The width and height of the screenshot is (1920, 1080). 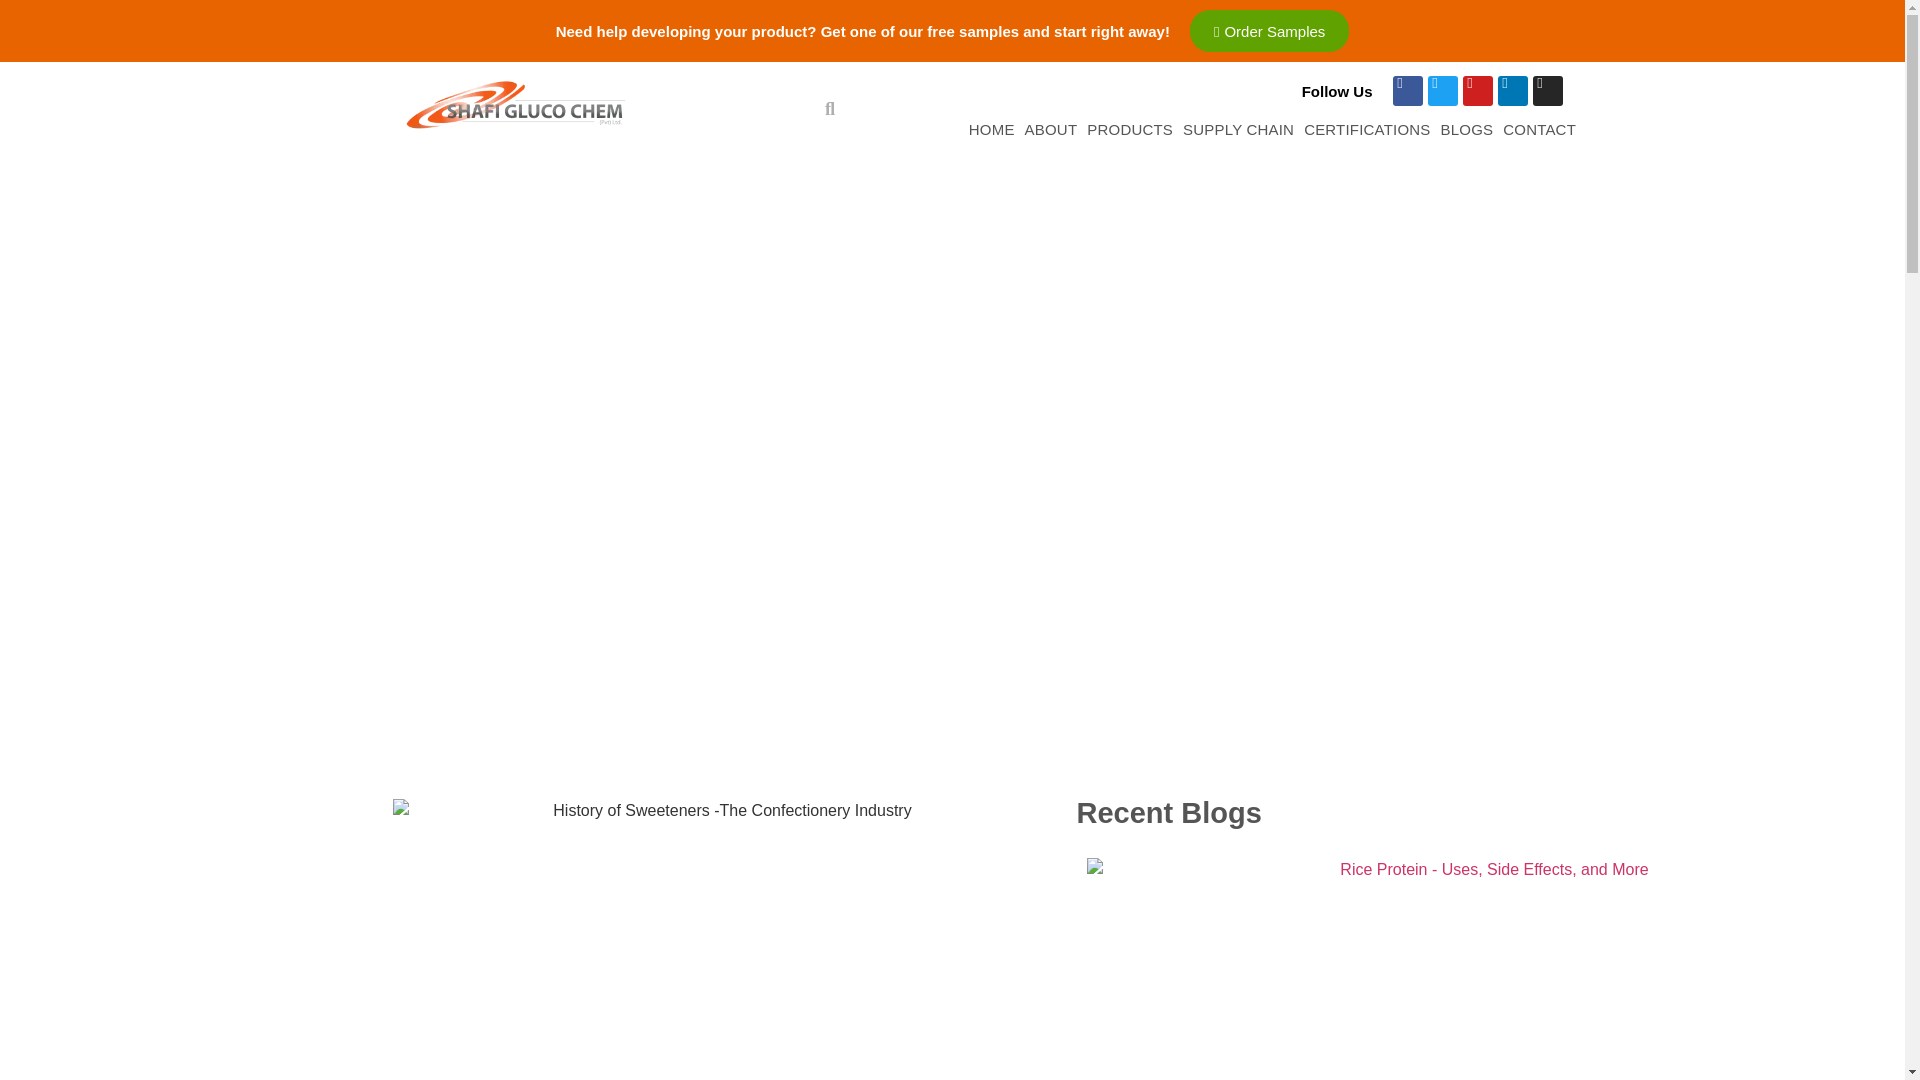 I want to click on Order Samples, so click(x=1270, y=30).